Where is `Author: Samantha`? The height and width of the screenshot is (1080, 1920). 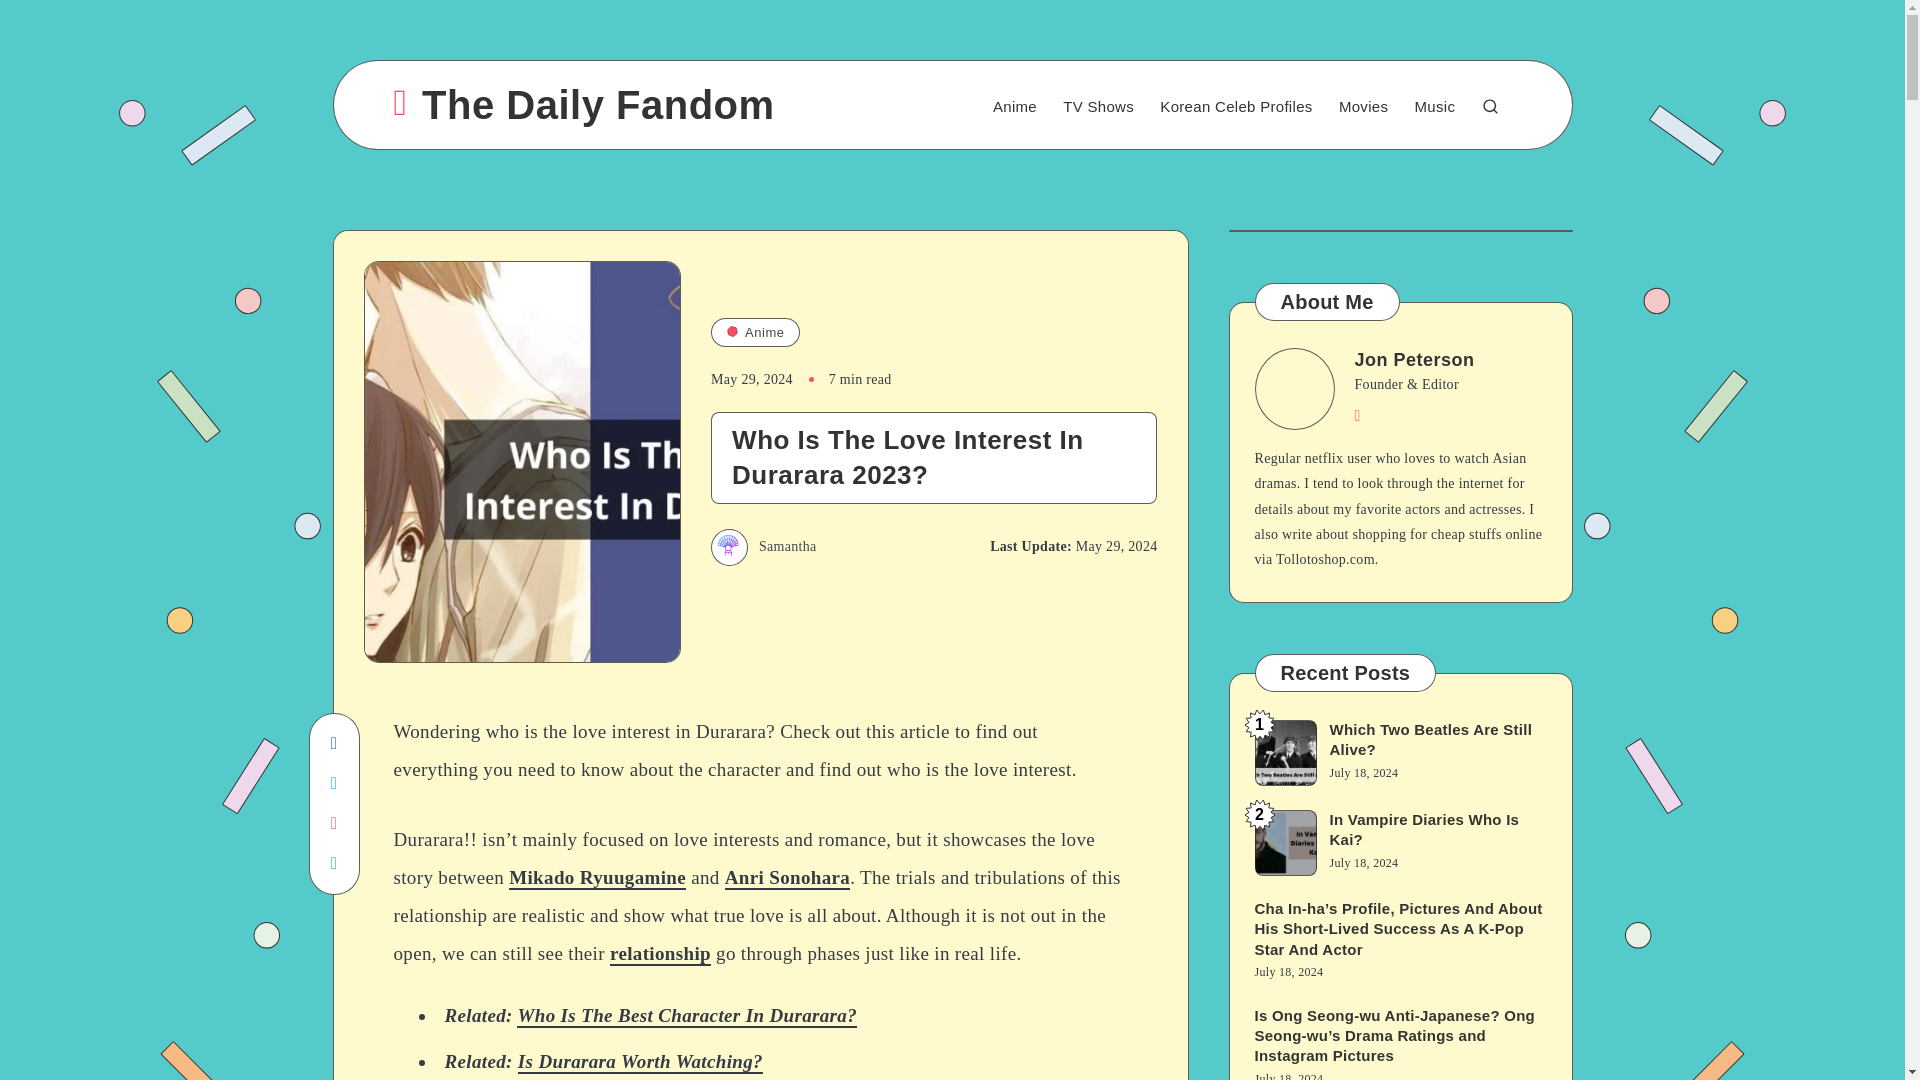 Author: Samantha is located at coordinates (763, 546).